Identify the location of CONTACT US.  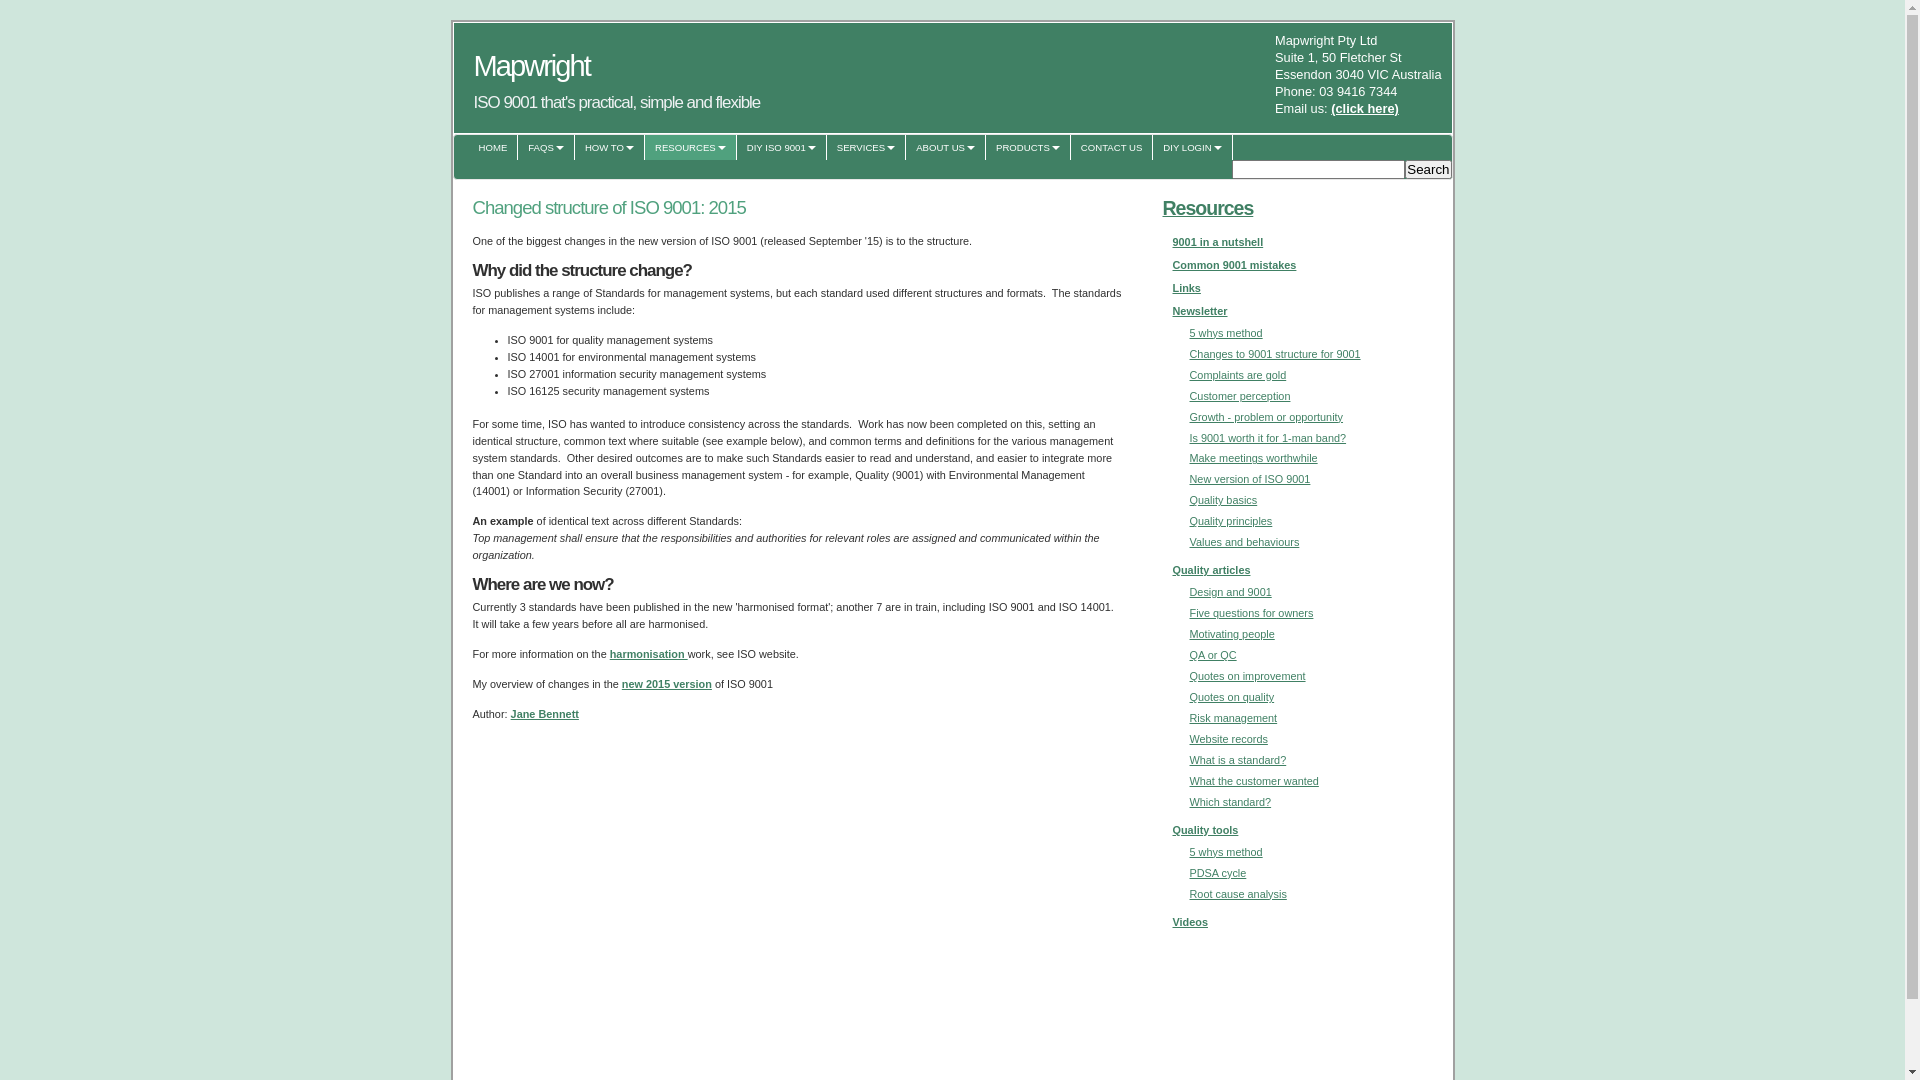
(1112, 148).